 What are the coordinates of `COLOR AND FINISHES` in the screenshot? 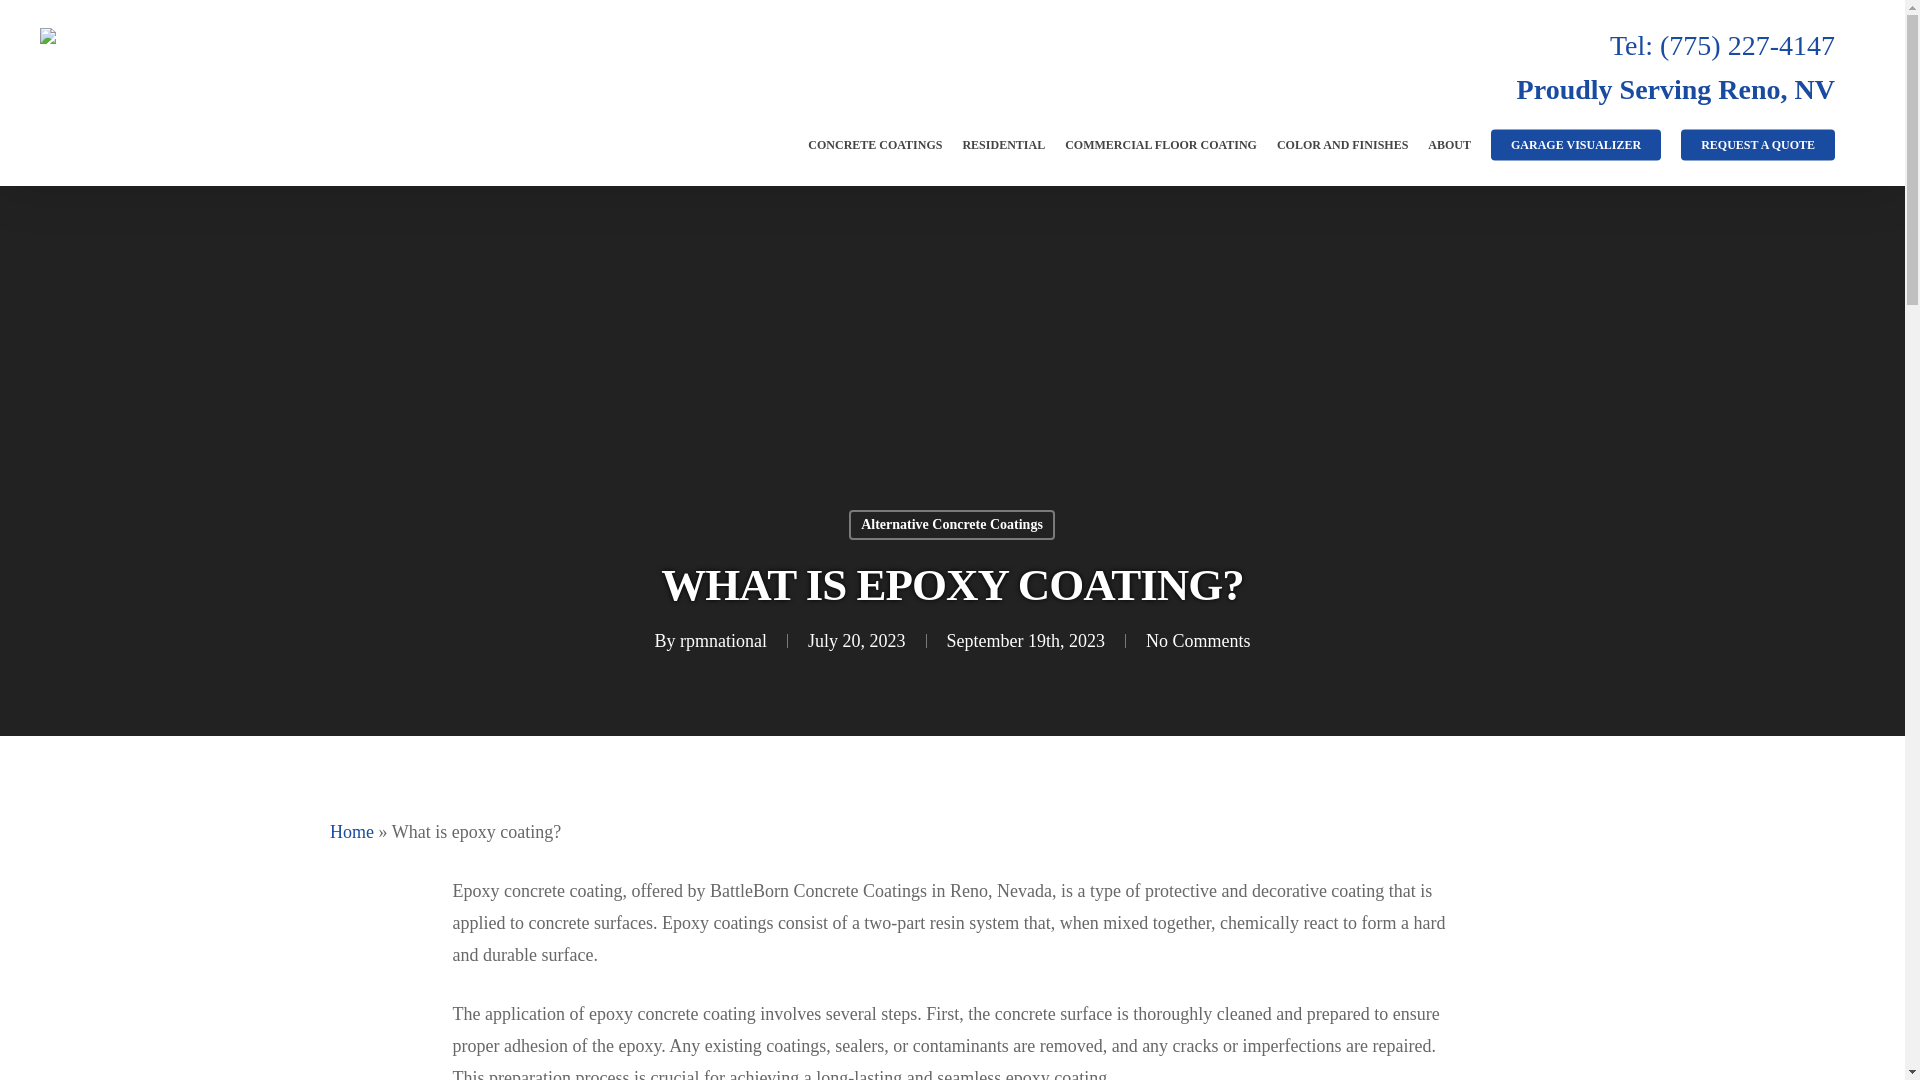 It's located at (1342, 144).